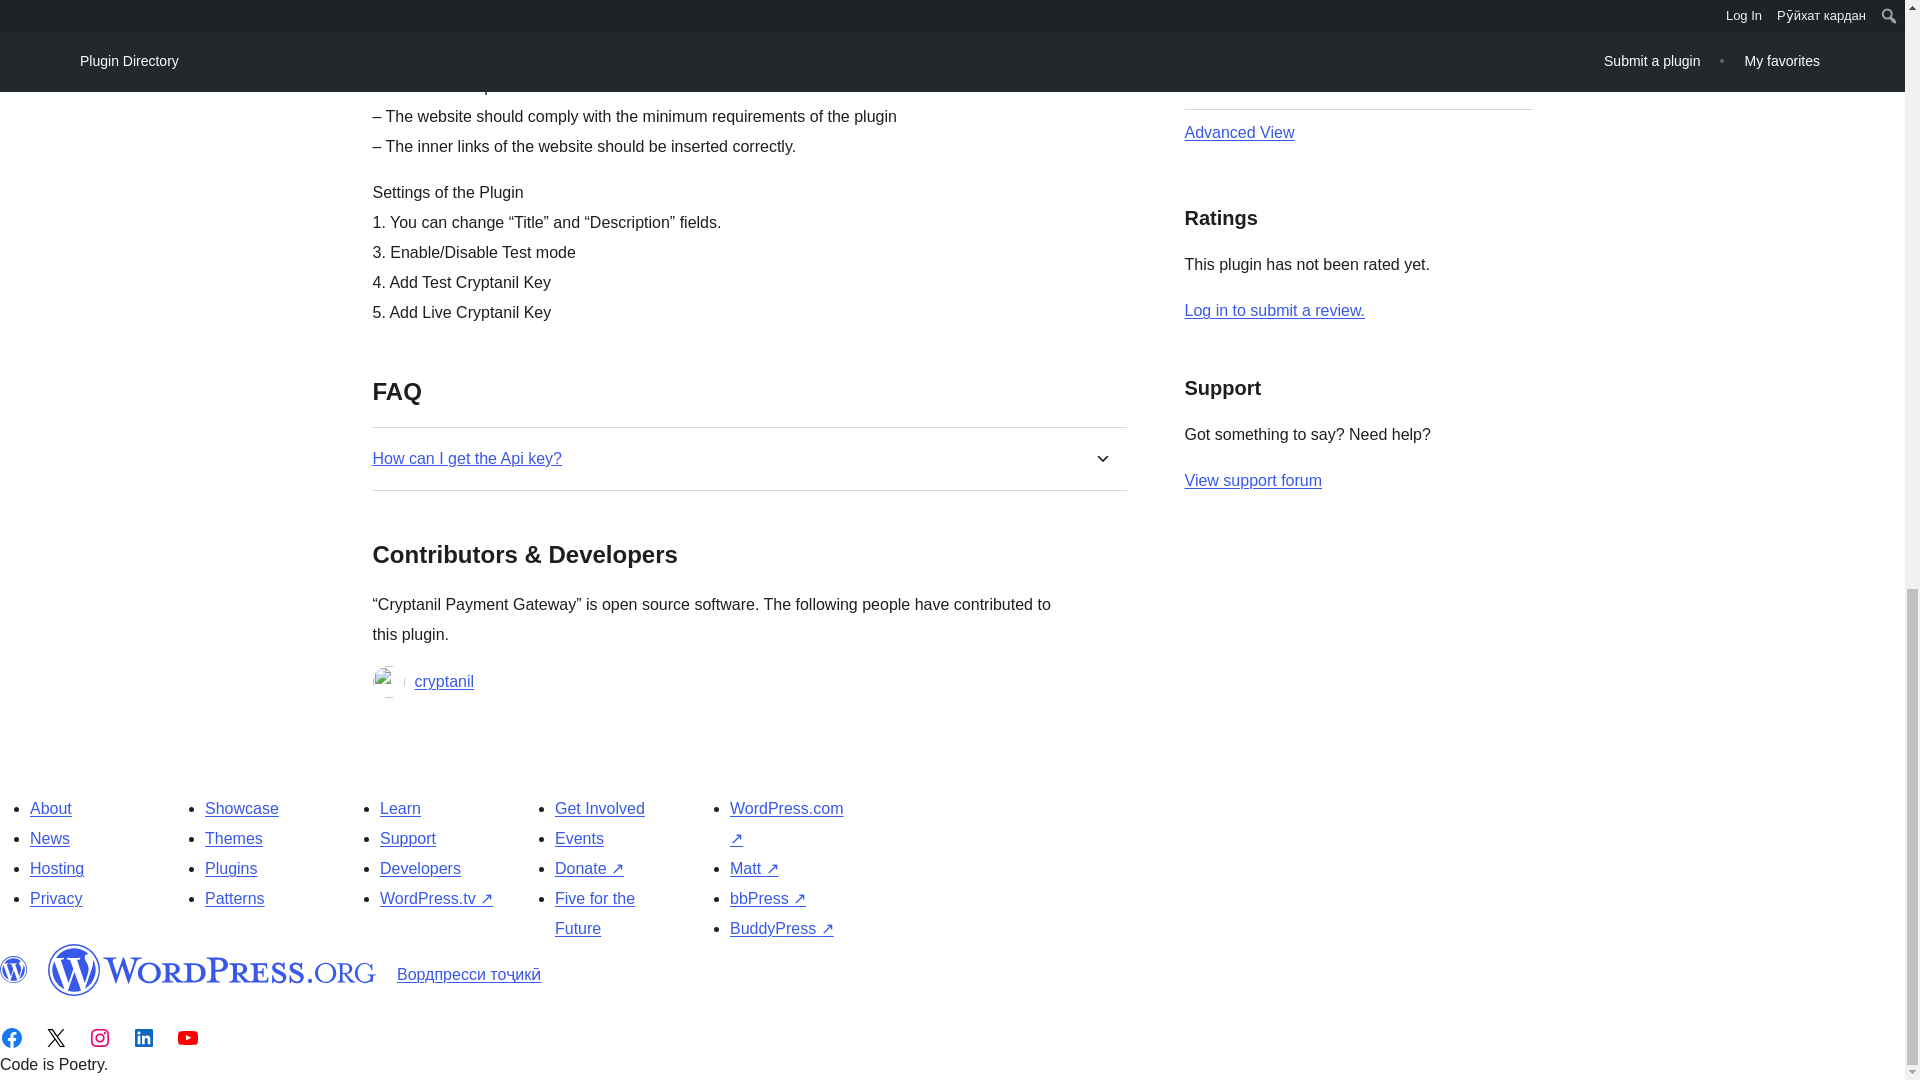  Describe the element at coordinates (212, 969) in the screenshot. I see `WordPress.org` at that location.